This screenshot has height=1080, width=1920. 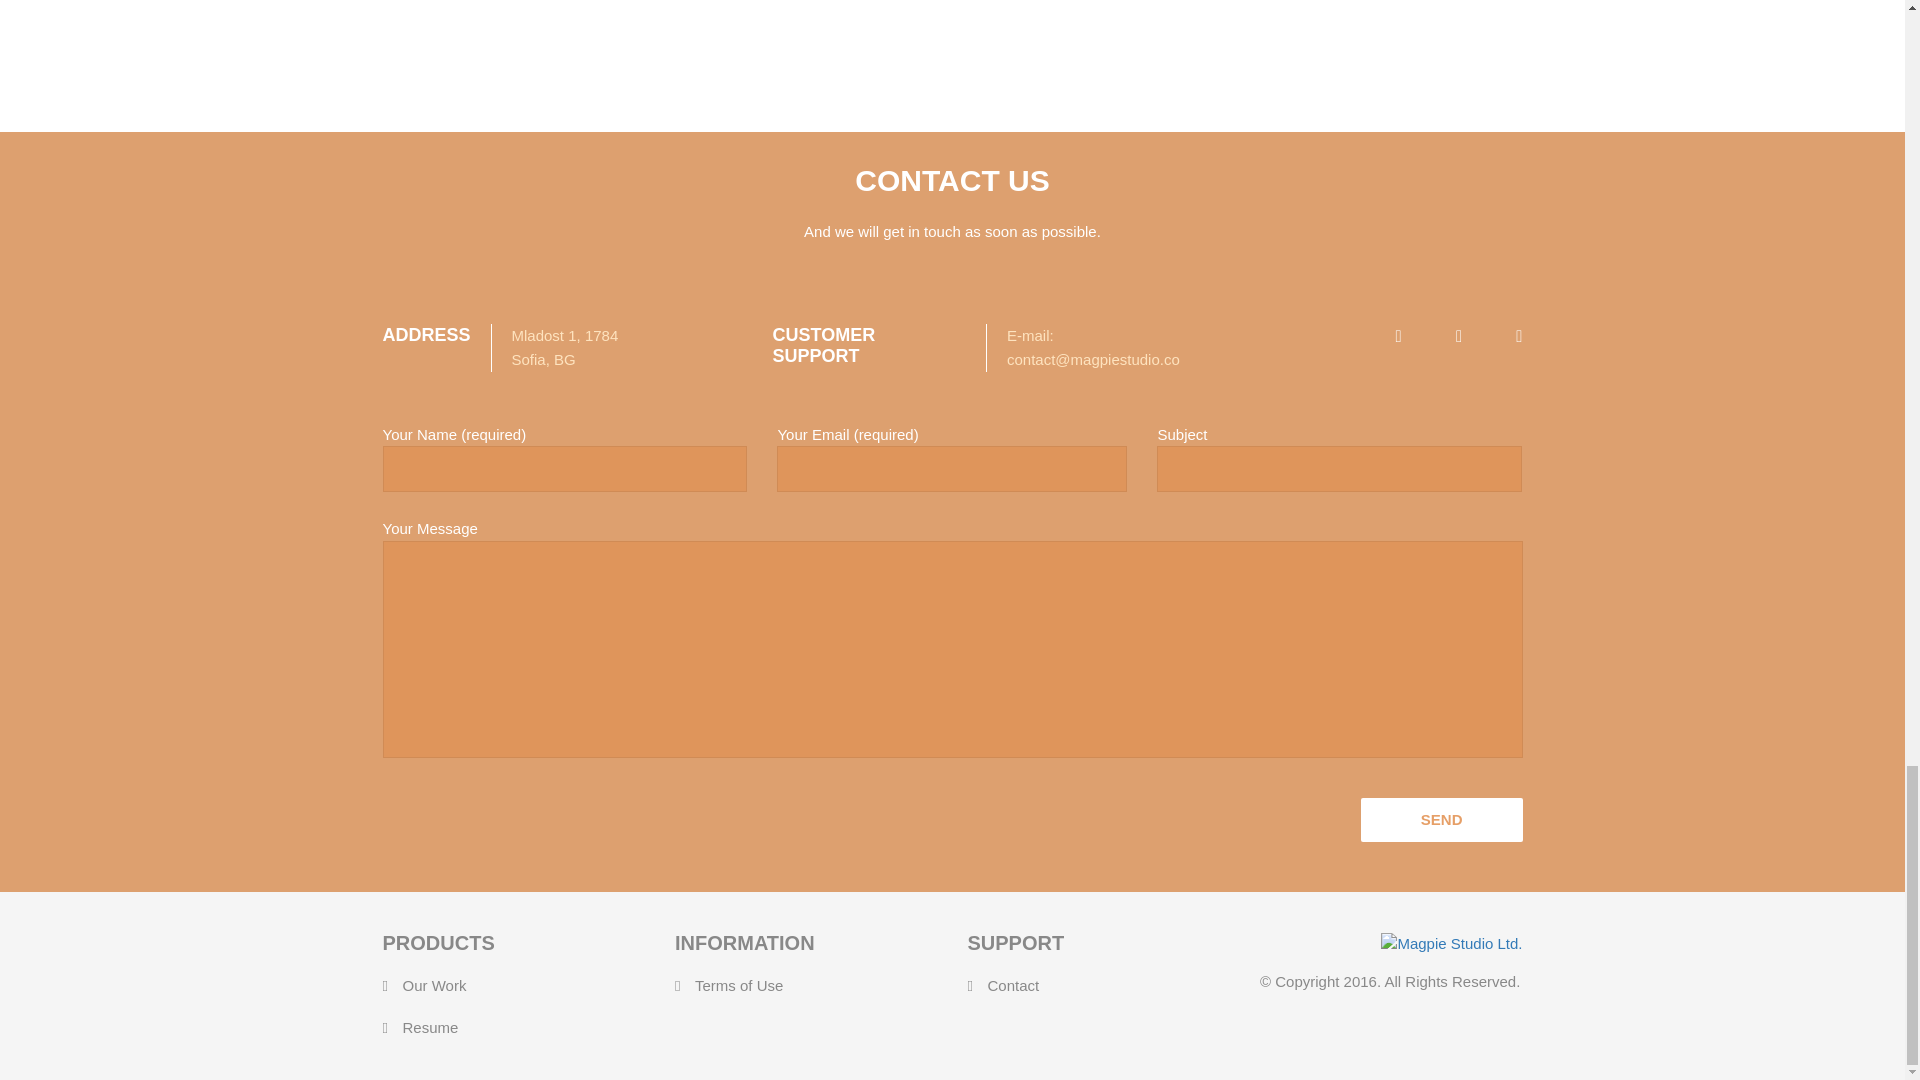 I want to click on Our Work, so click(x=434, y=985).